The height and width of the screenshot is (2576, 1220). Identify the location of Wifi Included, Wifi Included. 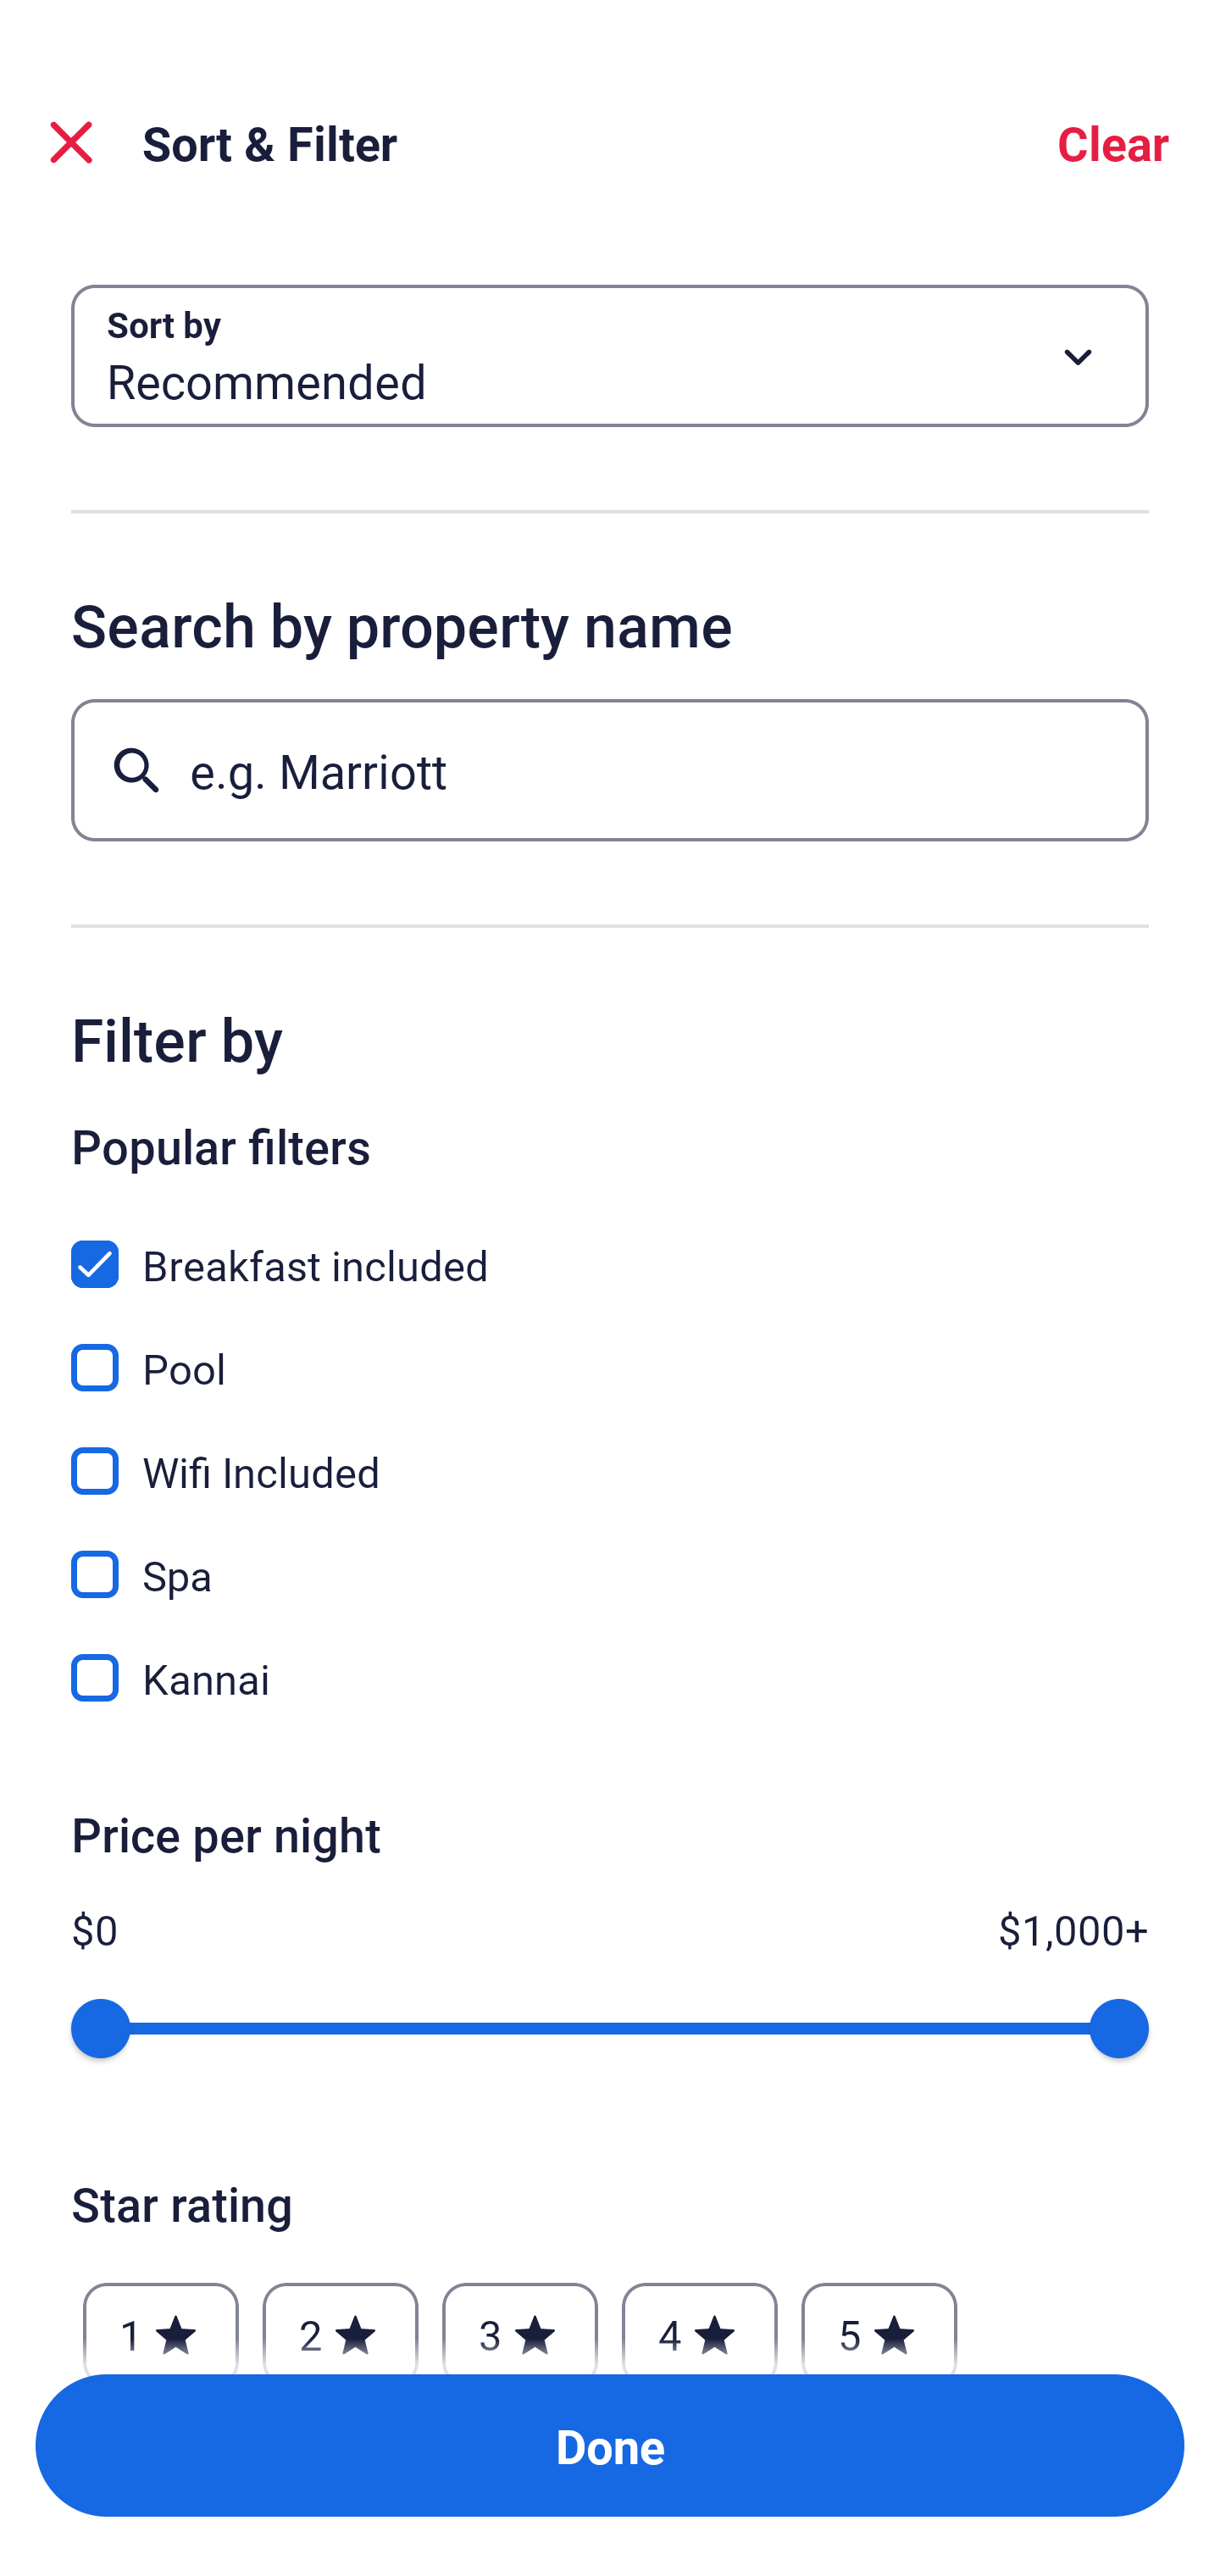
(610, 1452).